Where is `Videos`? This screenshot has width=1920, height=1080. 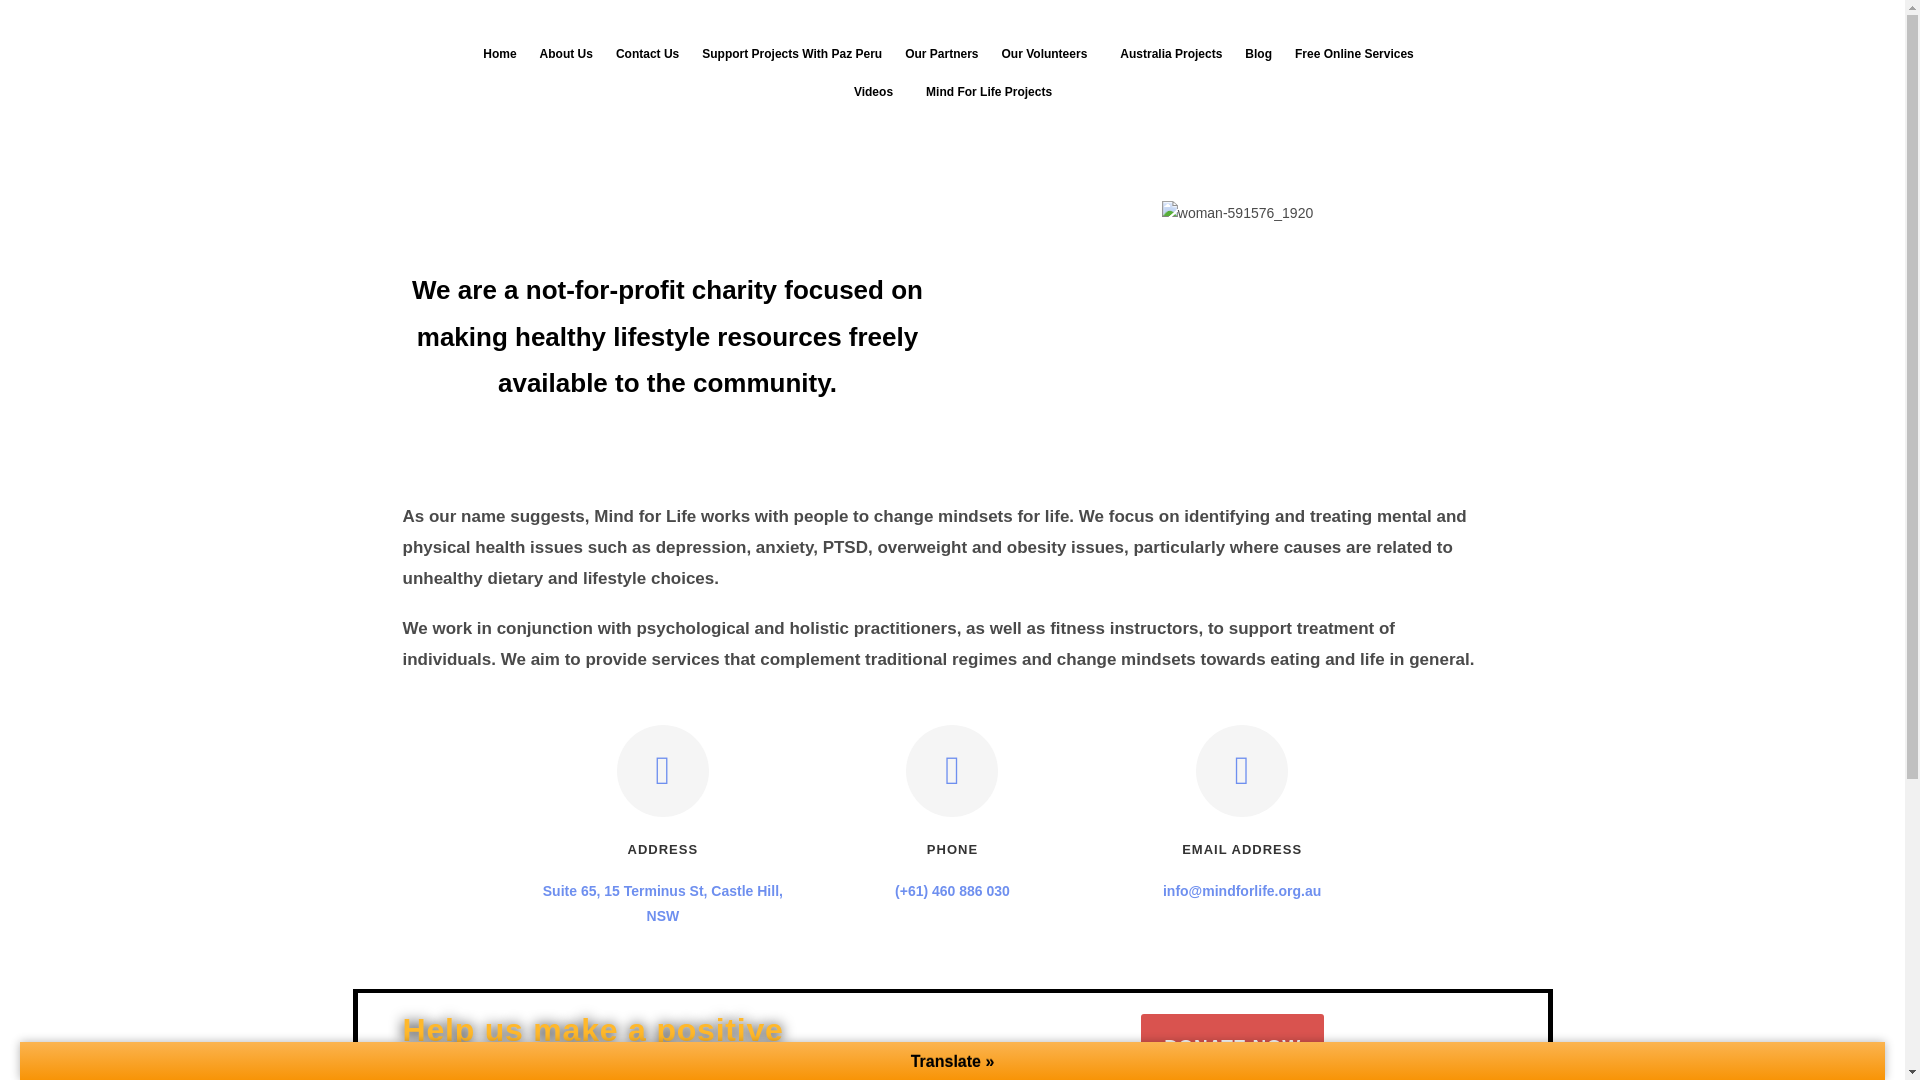
Videos is located at coordinates (878, 92).